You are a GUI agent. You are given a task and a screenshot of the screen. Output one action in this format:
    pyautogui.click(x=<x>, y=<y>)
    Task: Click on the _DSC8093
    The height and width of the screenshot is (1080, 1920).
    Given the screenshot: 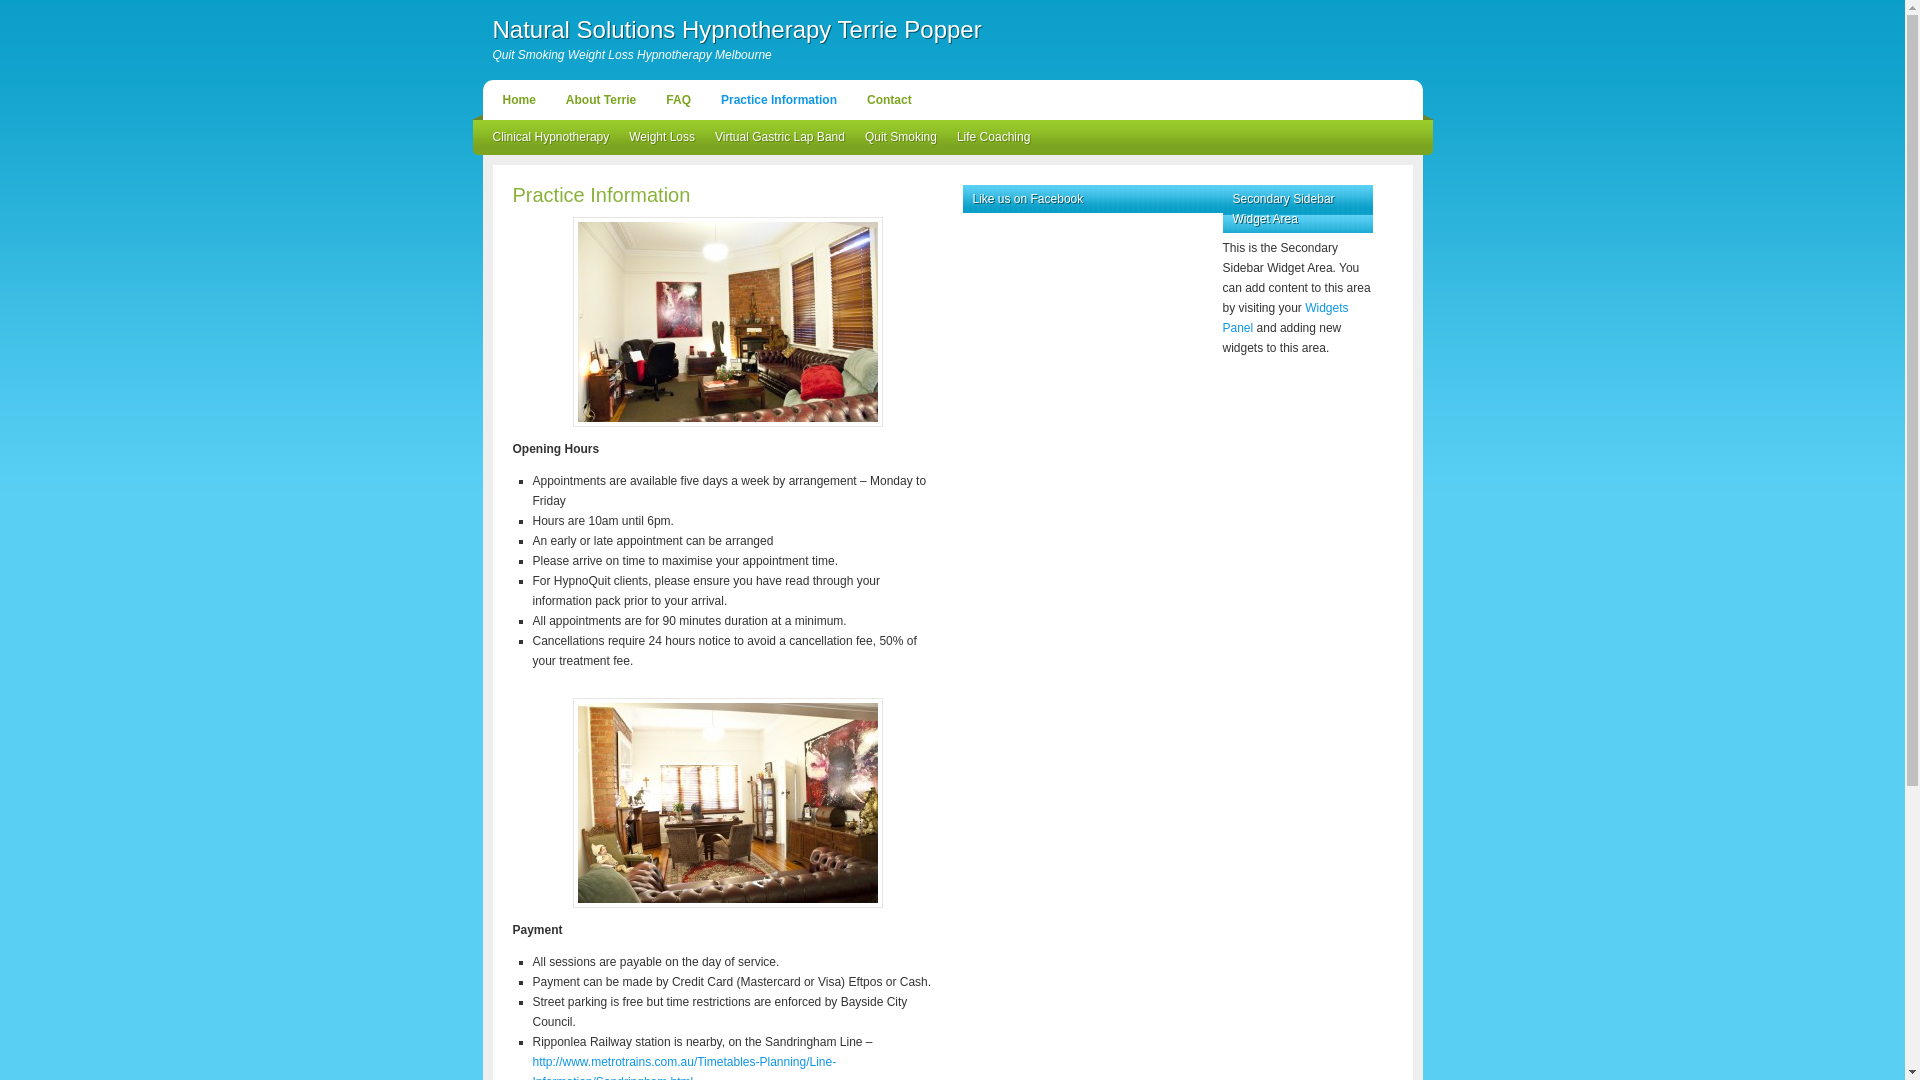 What is the action you would take?
    pyautogui.click(x=727, y=803)
    